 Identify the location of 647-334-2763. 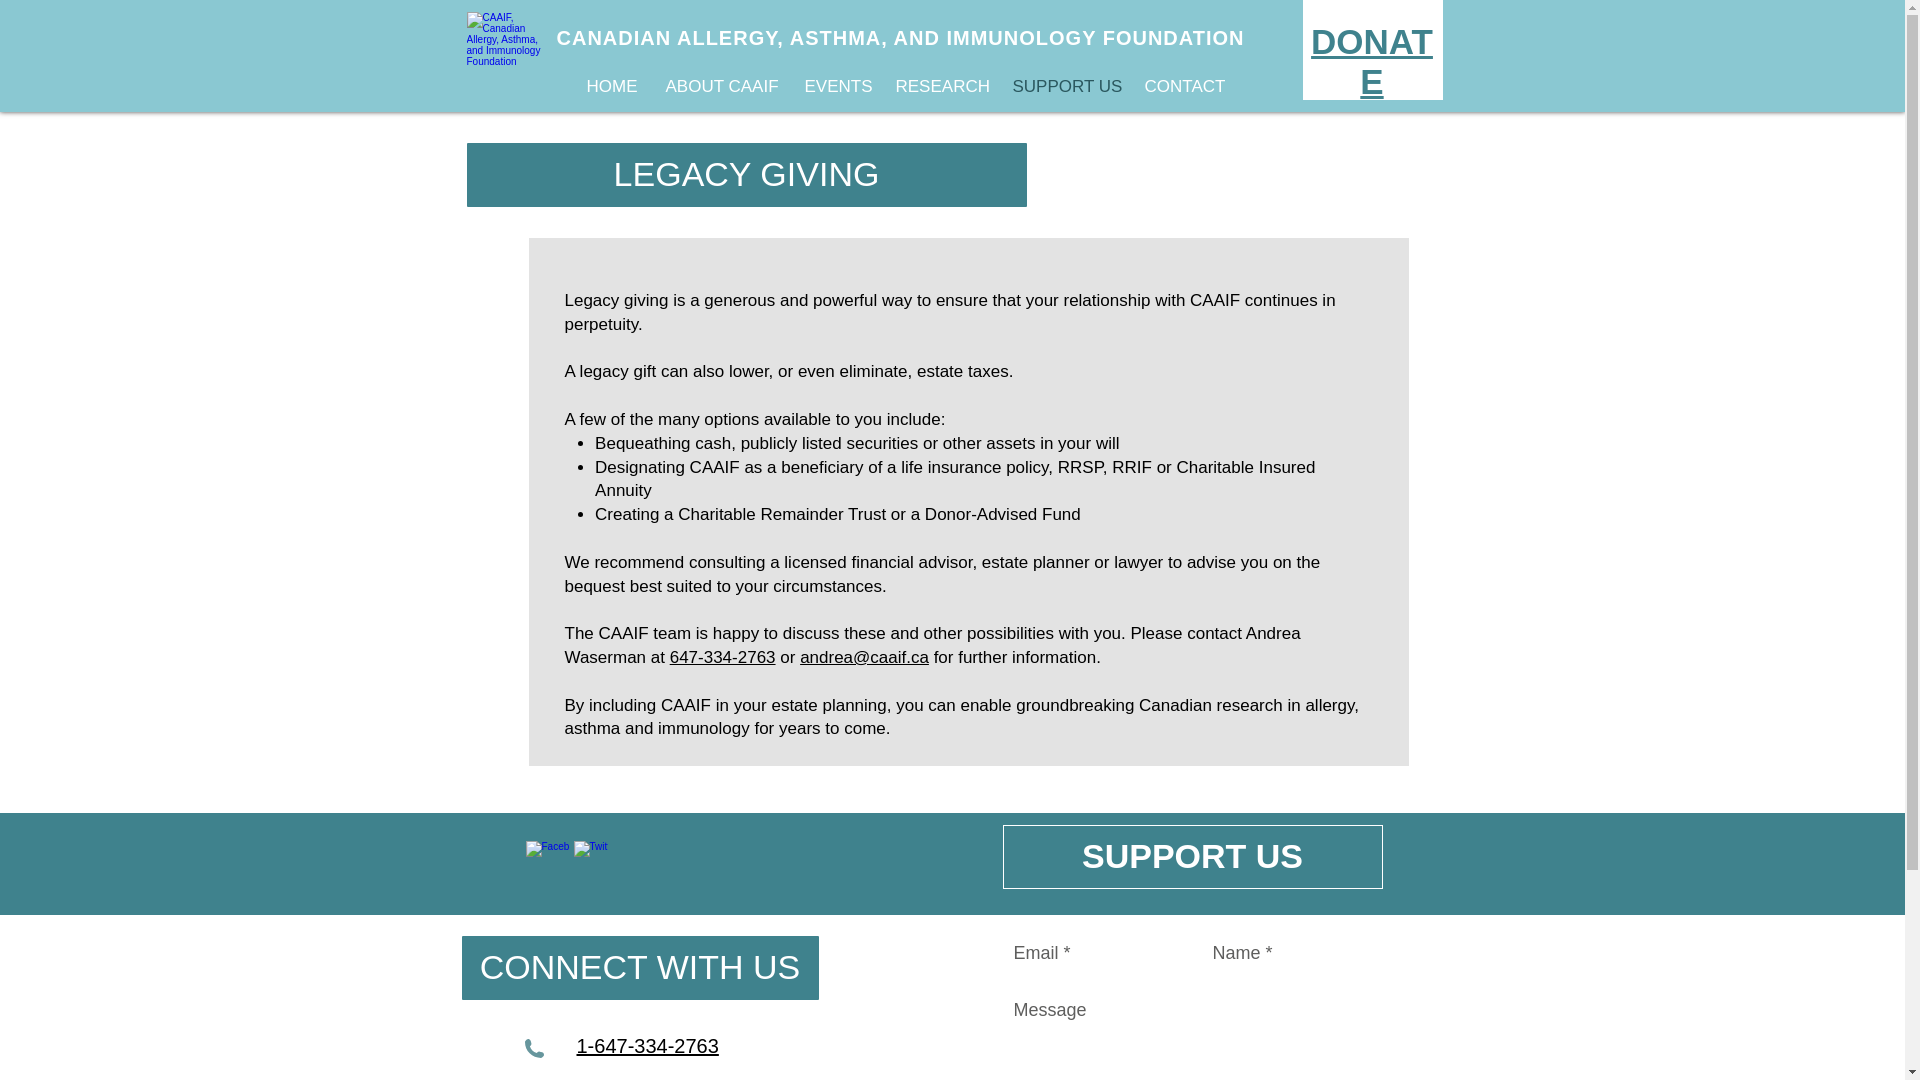
(722, 658).